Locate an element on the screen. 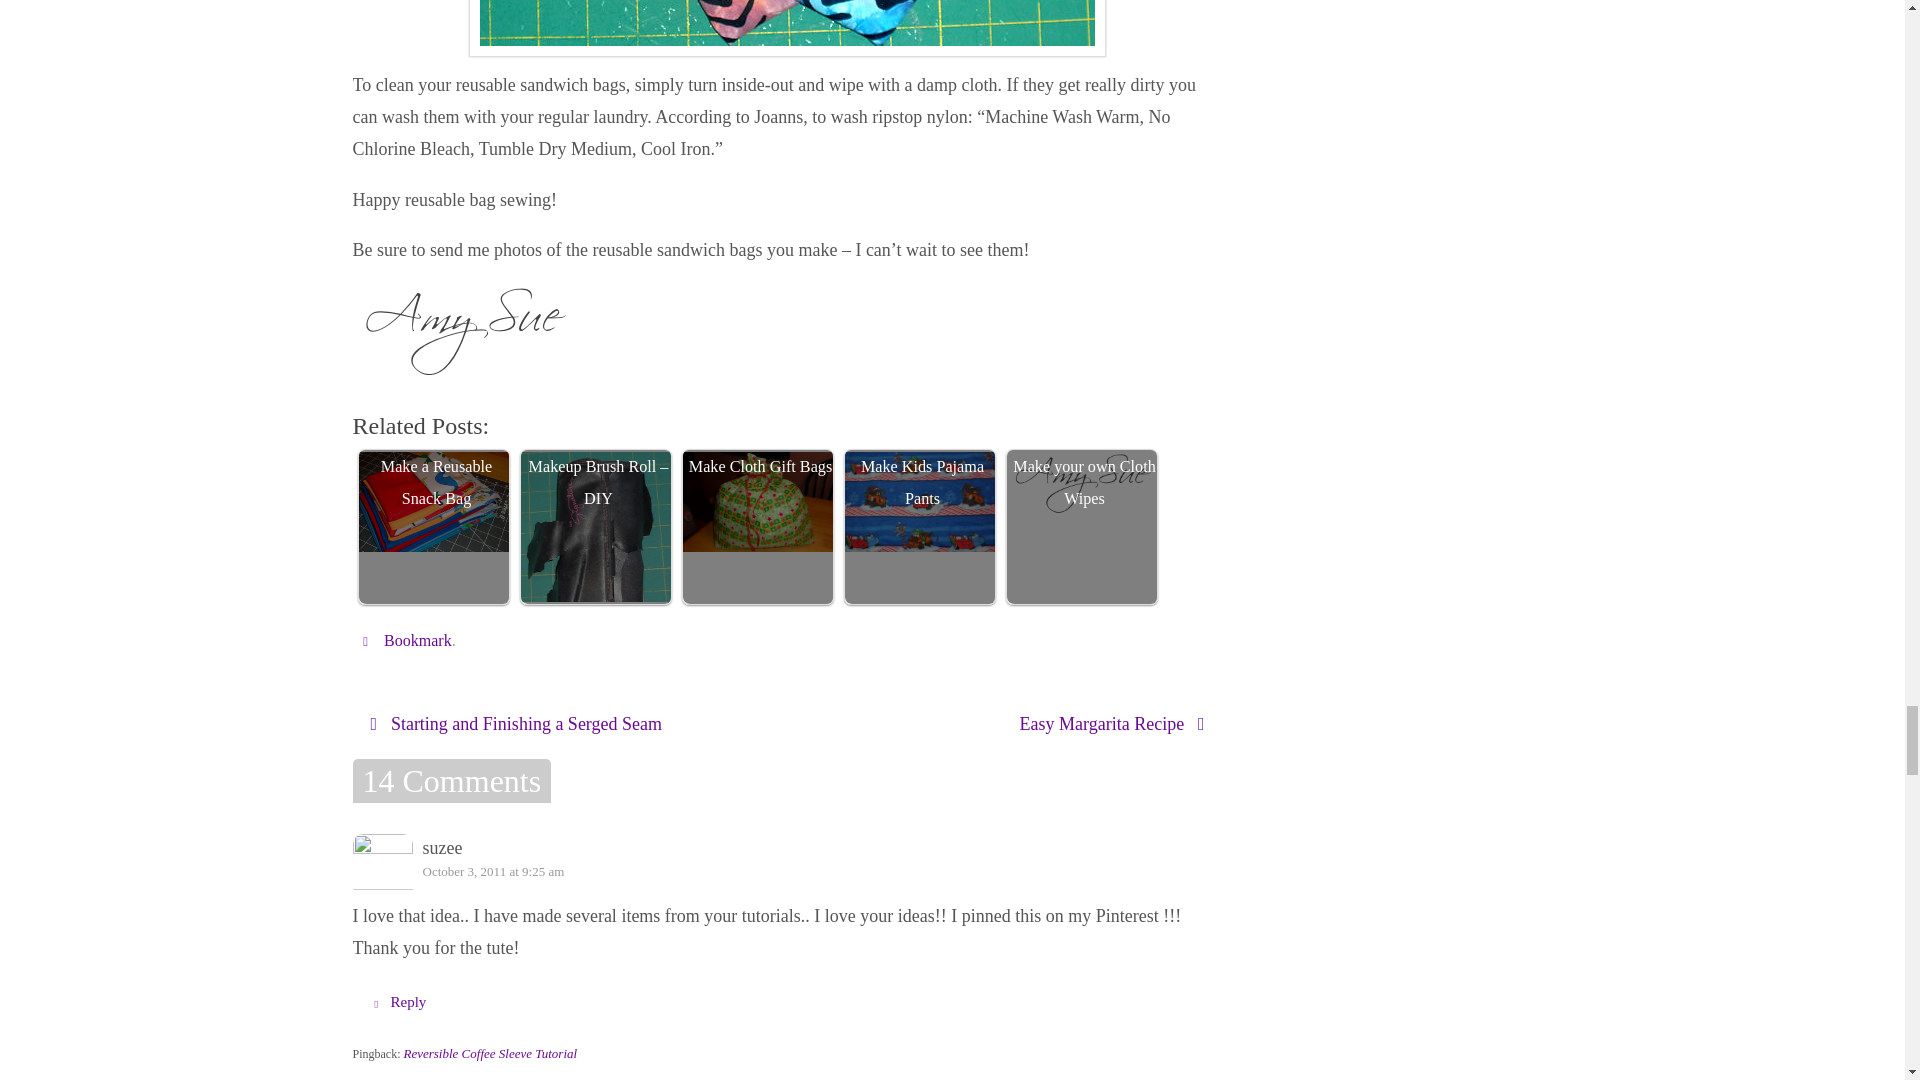 The image size is (1920, 1080). Make your own Cloth Wipes is located at coordinates (1084, 526).